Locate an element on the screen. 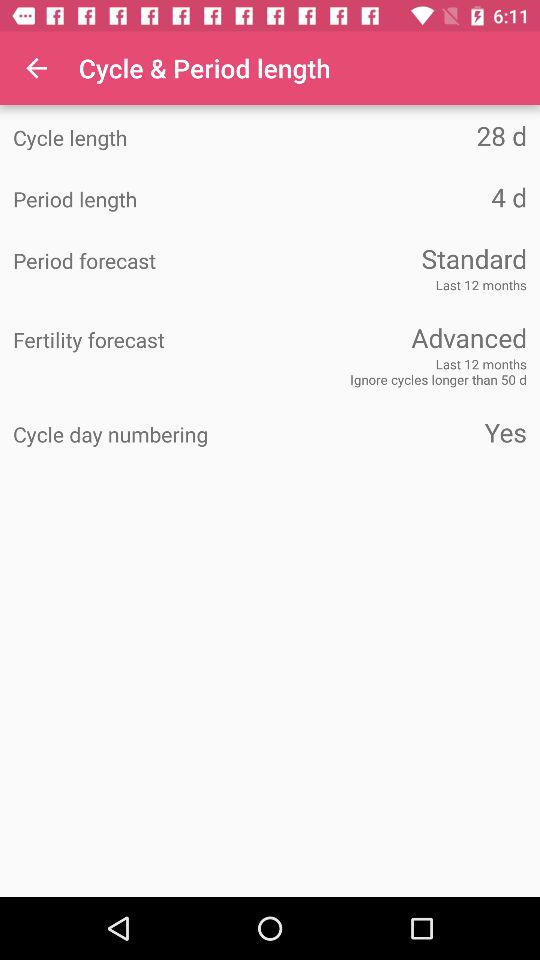  turn on the item next to cycle day numbering item is located at coordinates (398, 432).